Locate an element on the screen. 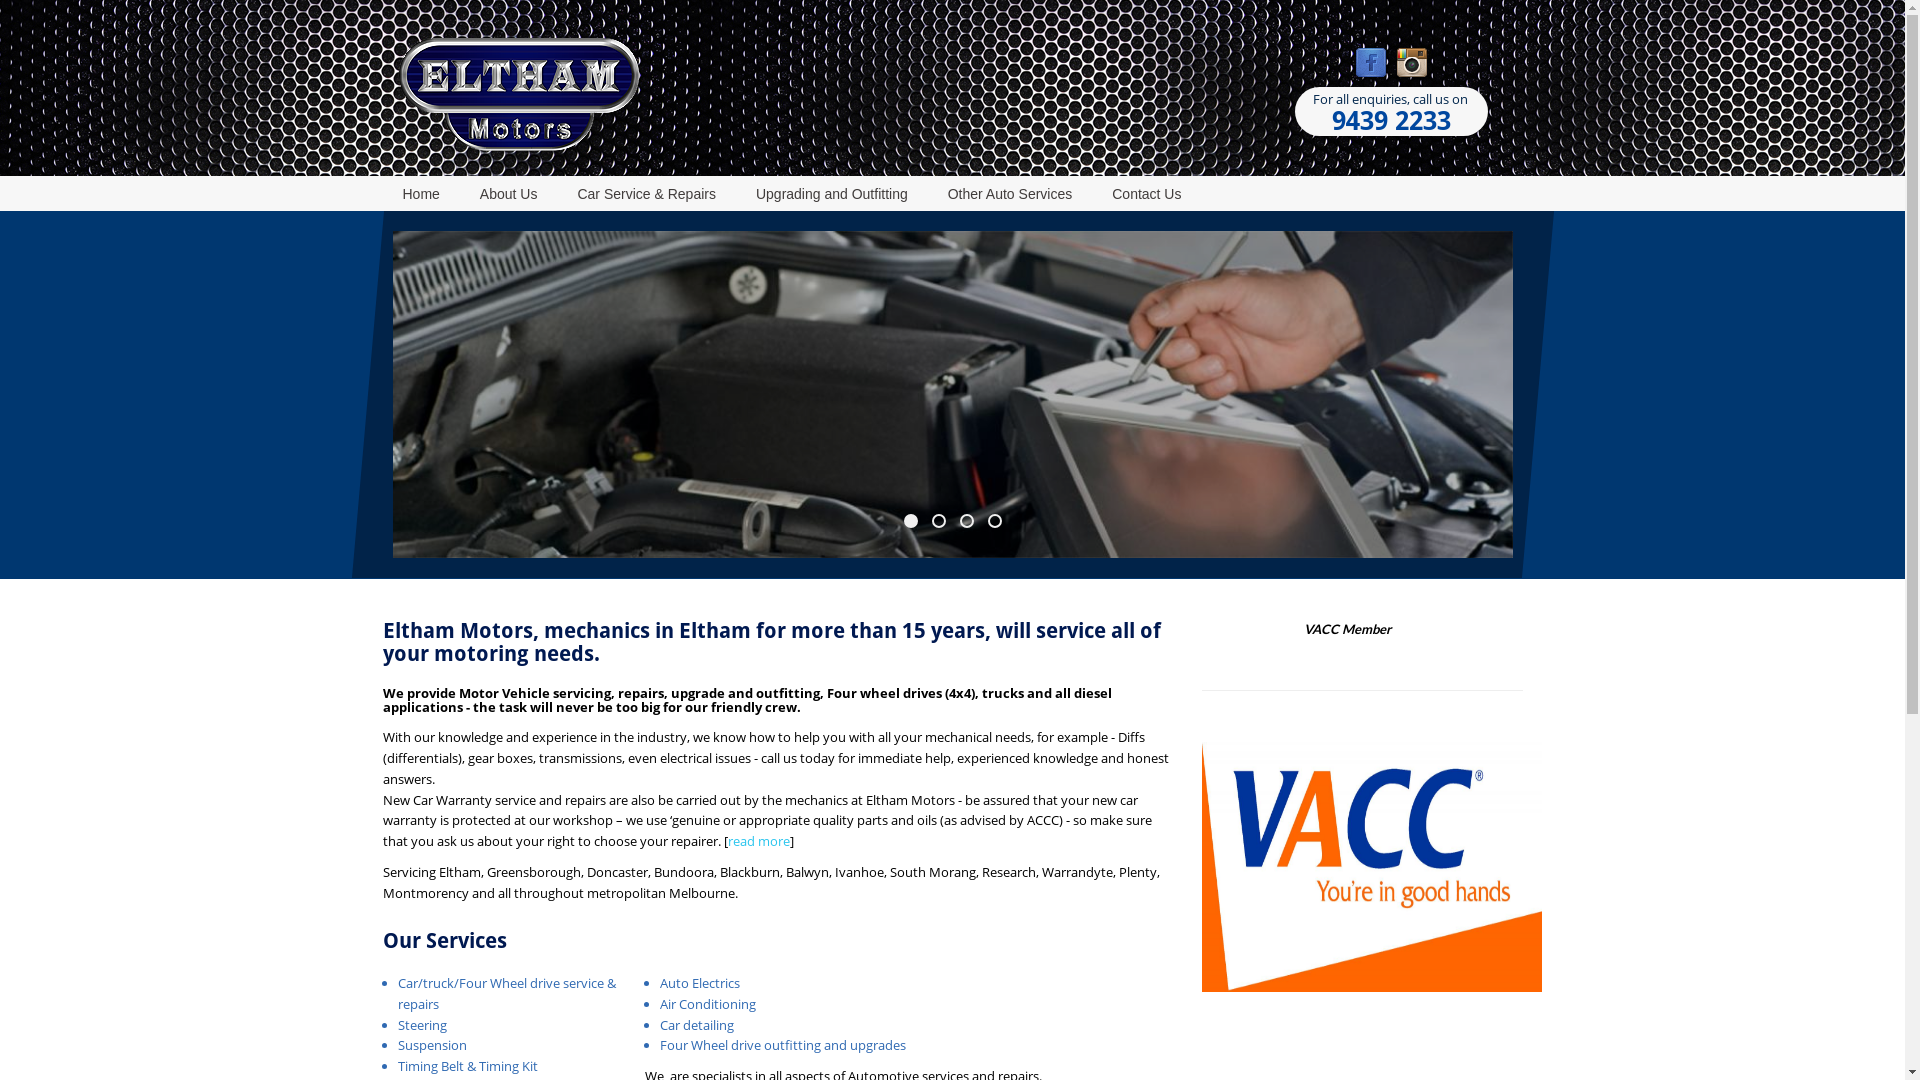 This screenshot has width=1920, height=1080. Upgrading and Outfitting is located at coordinates (832, 196).